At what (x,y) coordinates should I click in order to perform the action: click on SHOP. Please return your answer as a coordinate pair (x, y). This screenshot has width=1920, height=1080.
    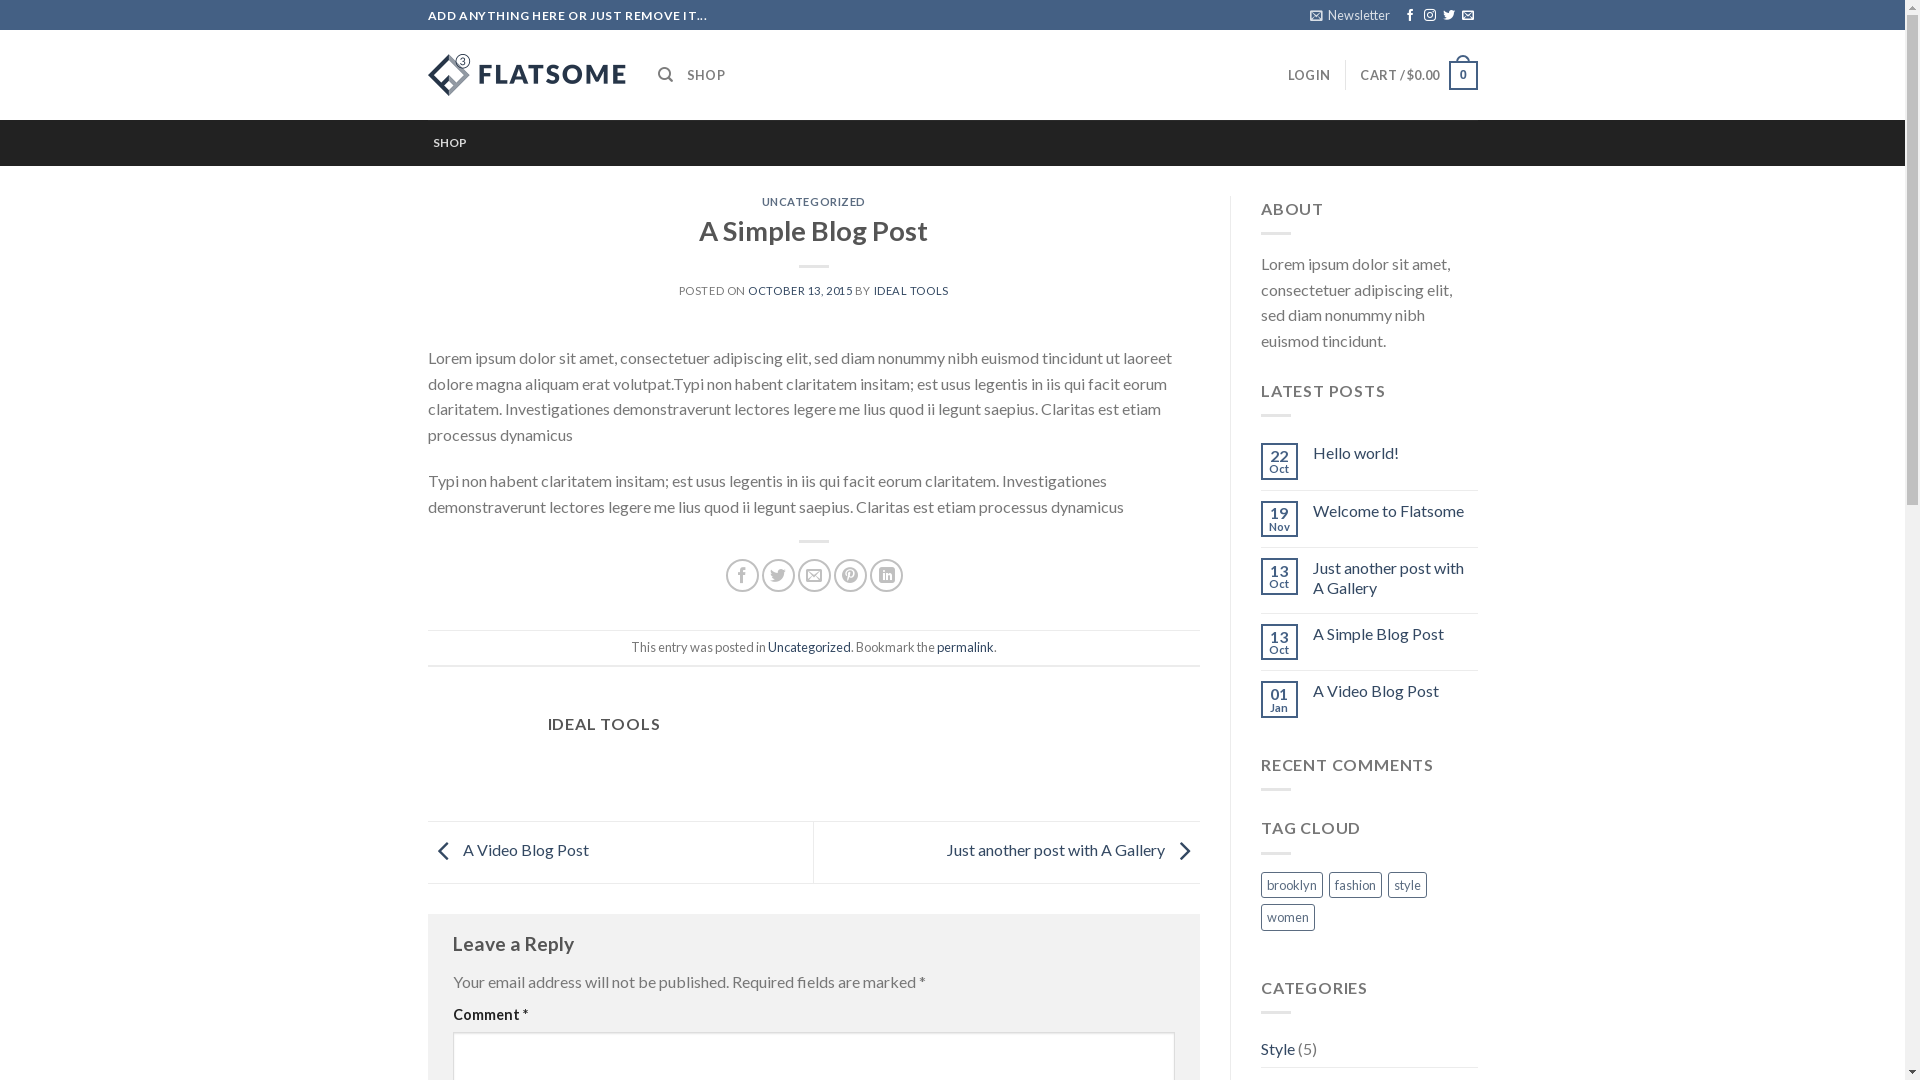
    Looking at the image, I should click on (706, 75).